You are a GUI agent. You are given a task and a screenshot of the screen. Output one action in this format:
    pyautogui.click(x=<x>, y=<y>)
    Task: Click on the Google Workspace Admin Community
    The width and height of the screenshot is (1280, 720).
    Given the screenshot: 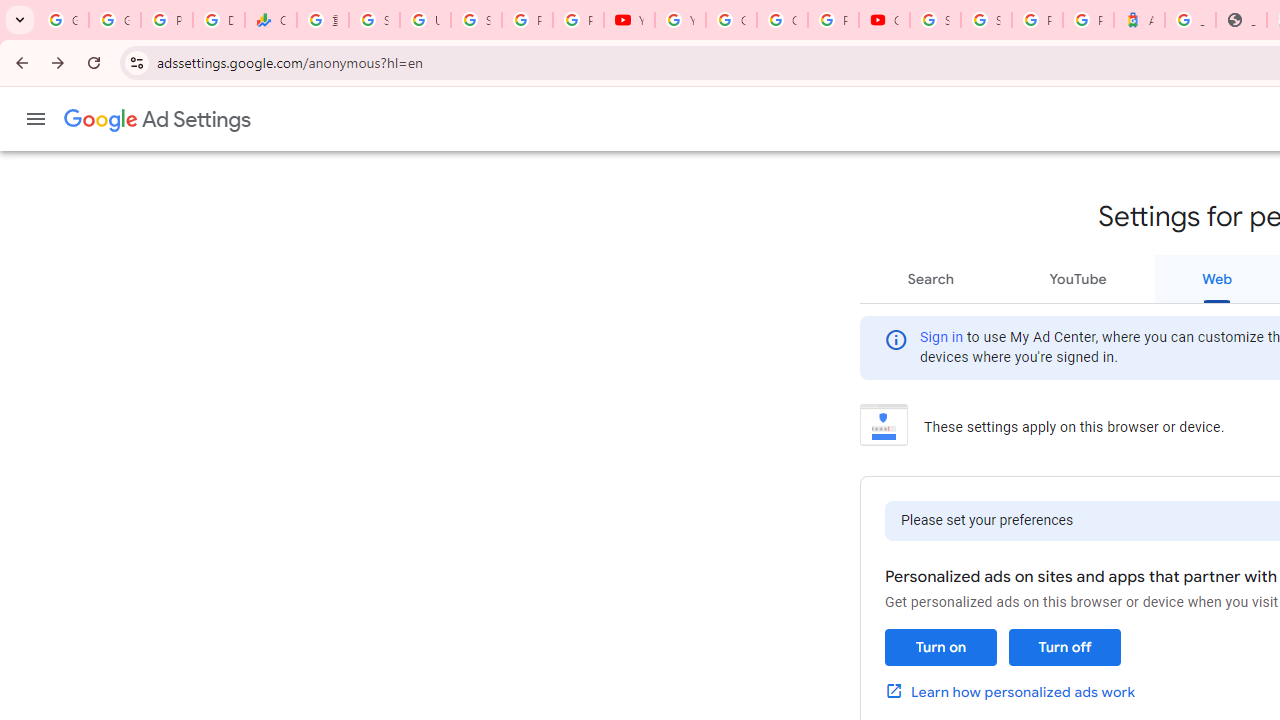 What is the action you would take?
    pyautogui.click(x=63, y=20)
    